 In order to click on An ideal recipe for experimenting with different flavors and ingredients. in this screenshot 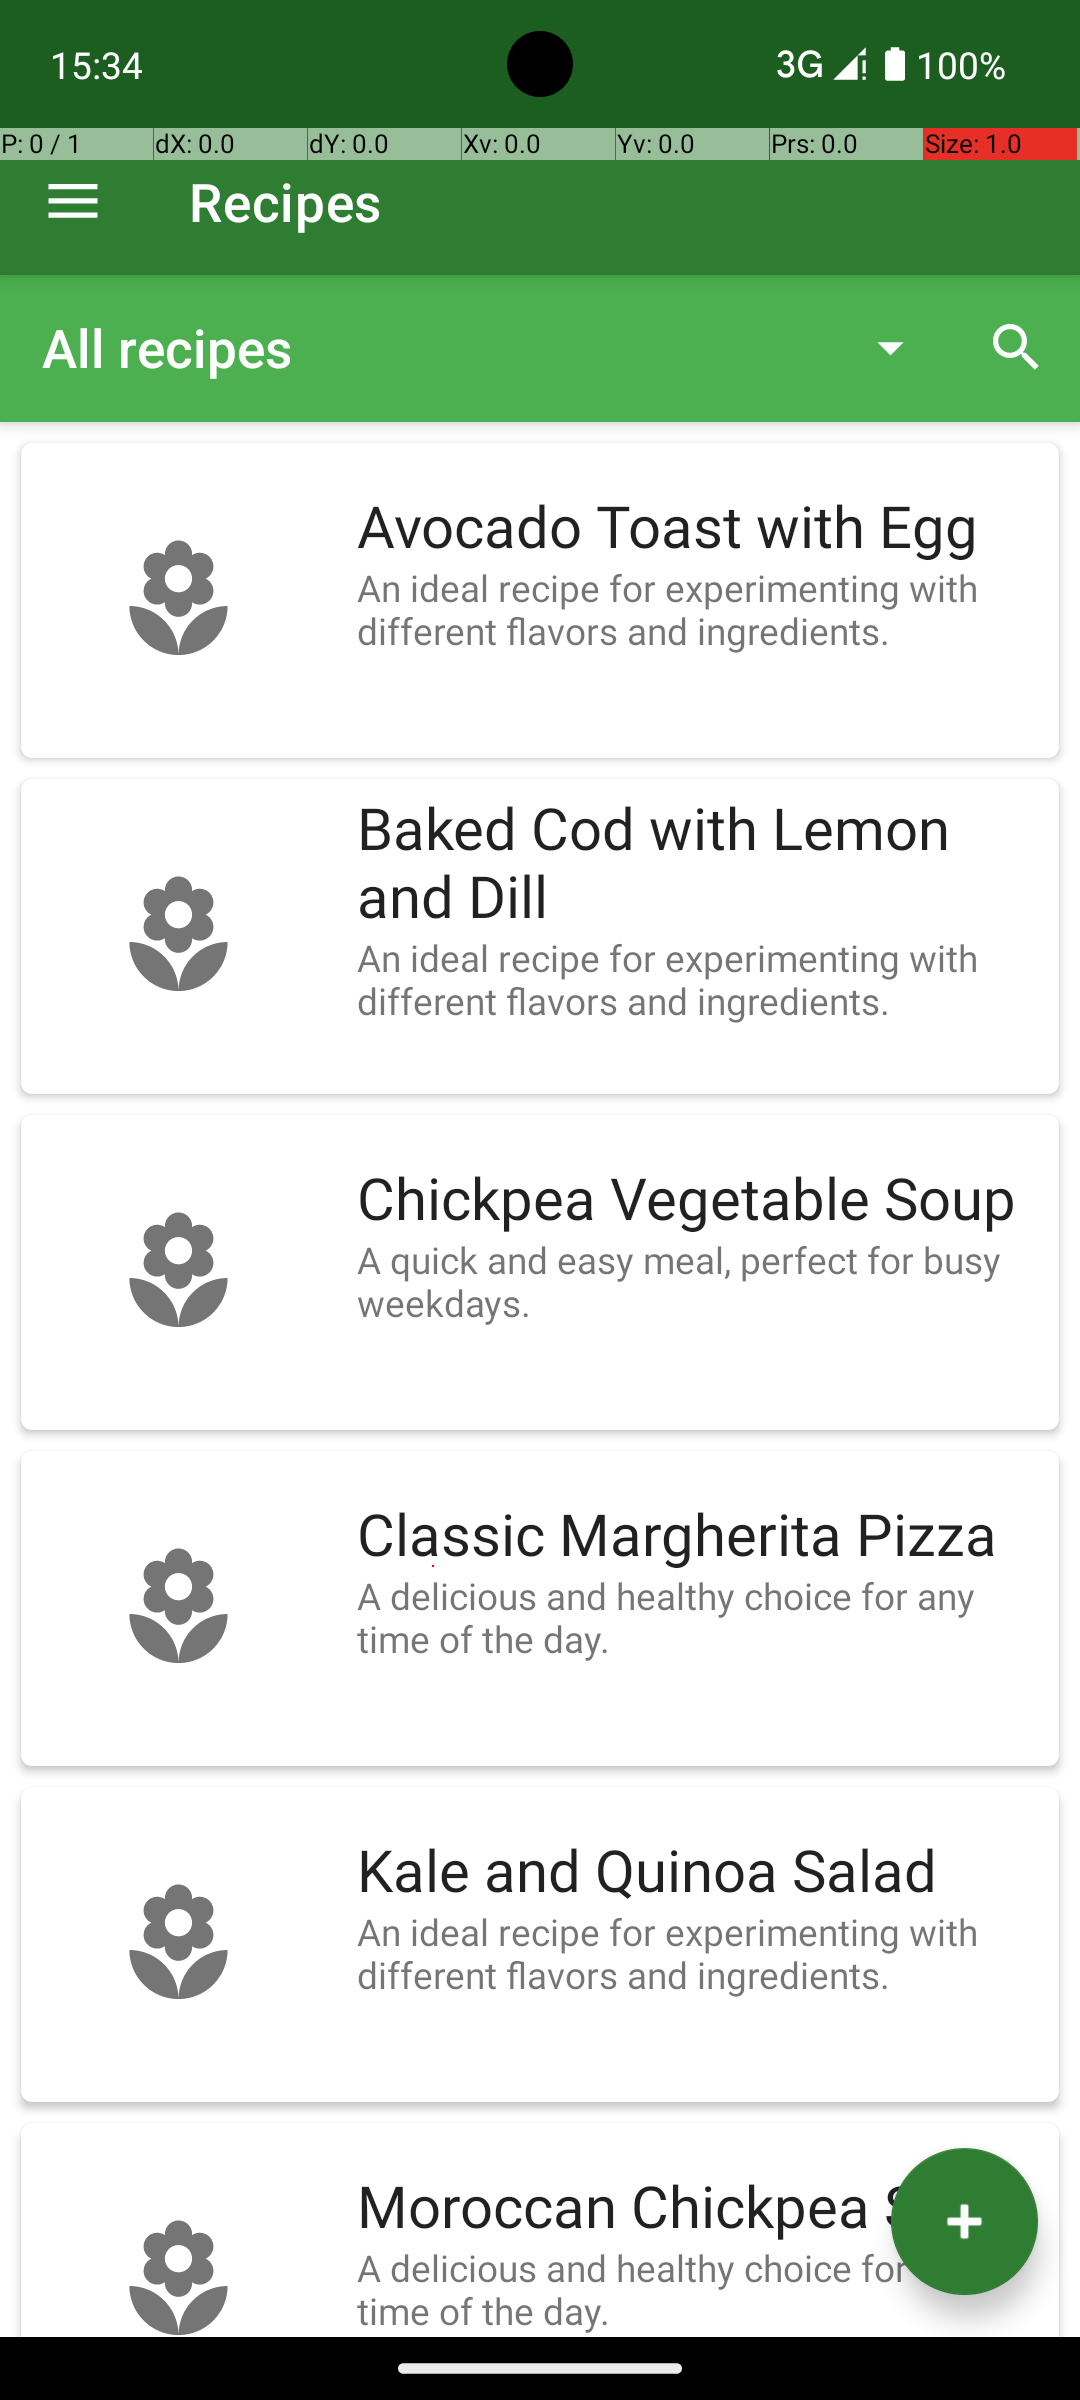, I will do `click(698, 609)`.